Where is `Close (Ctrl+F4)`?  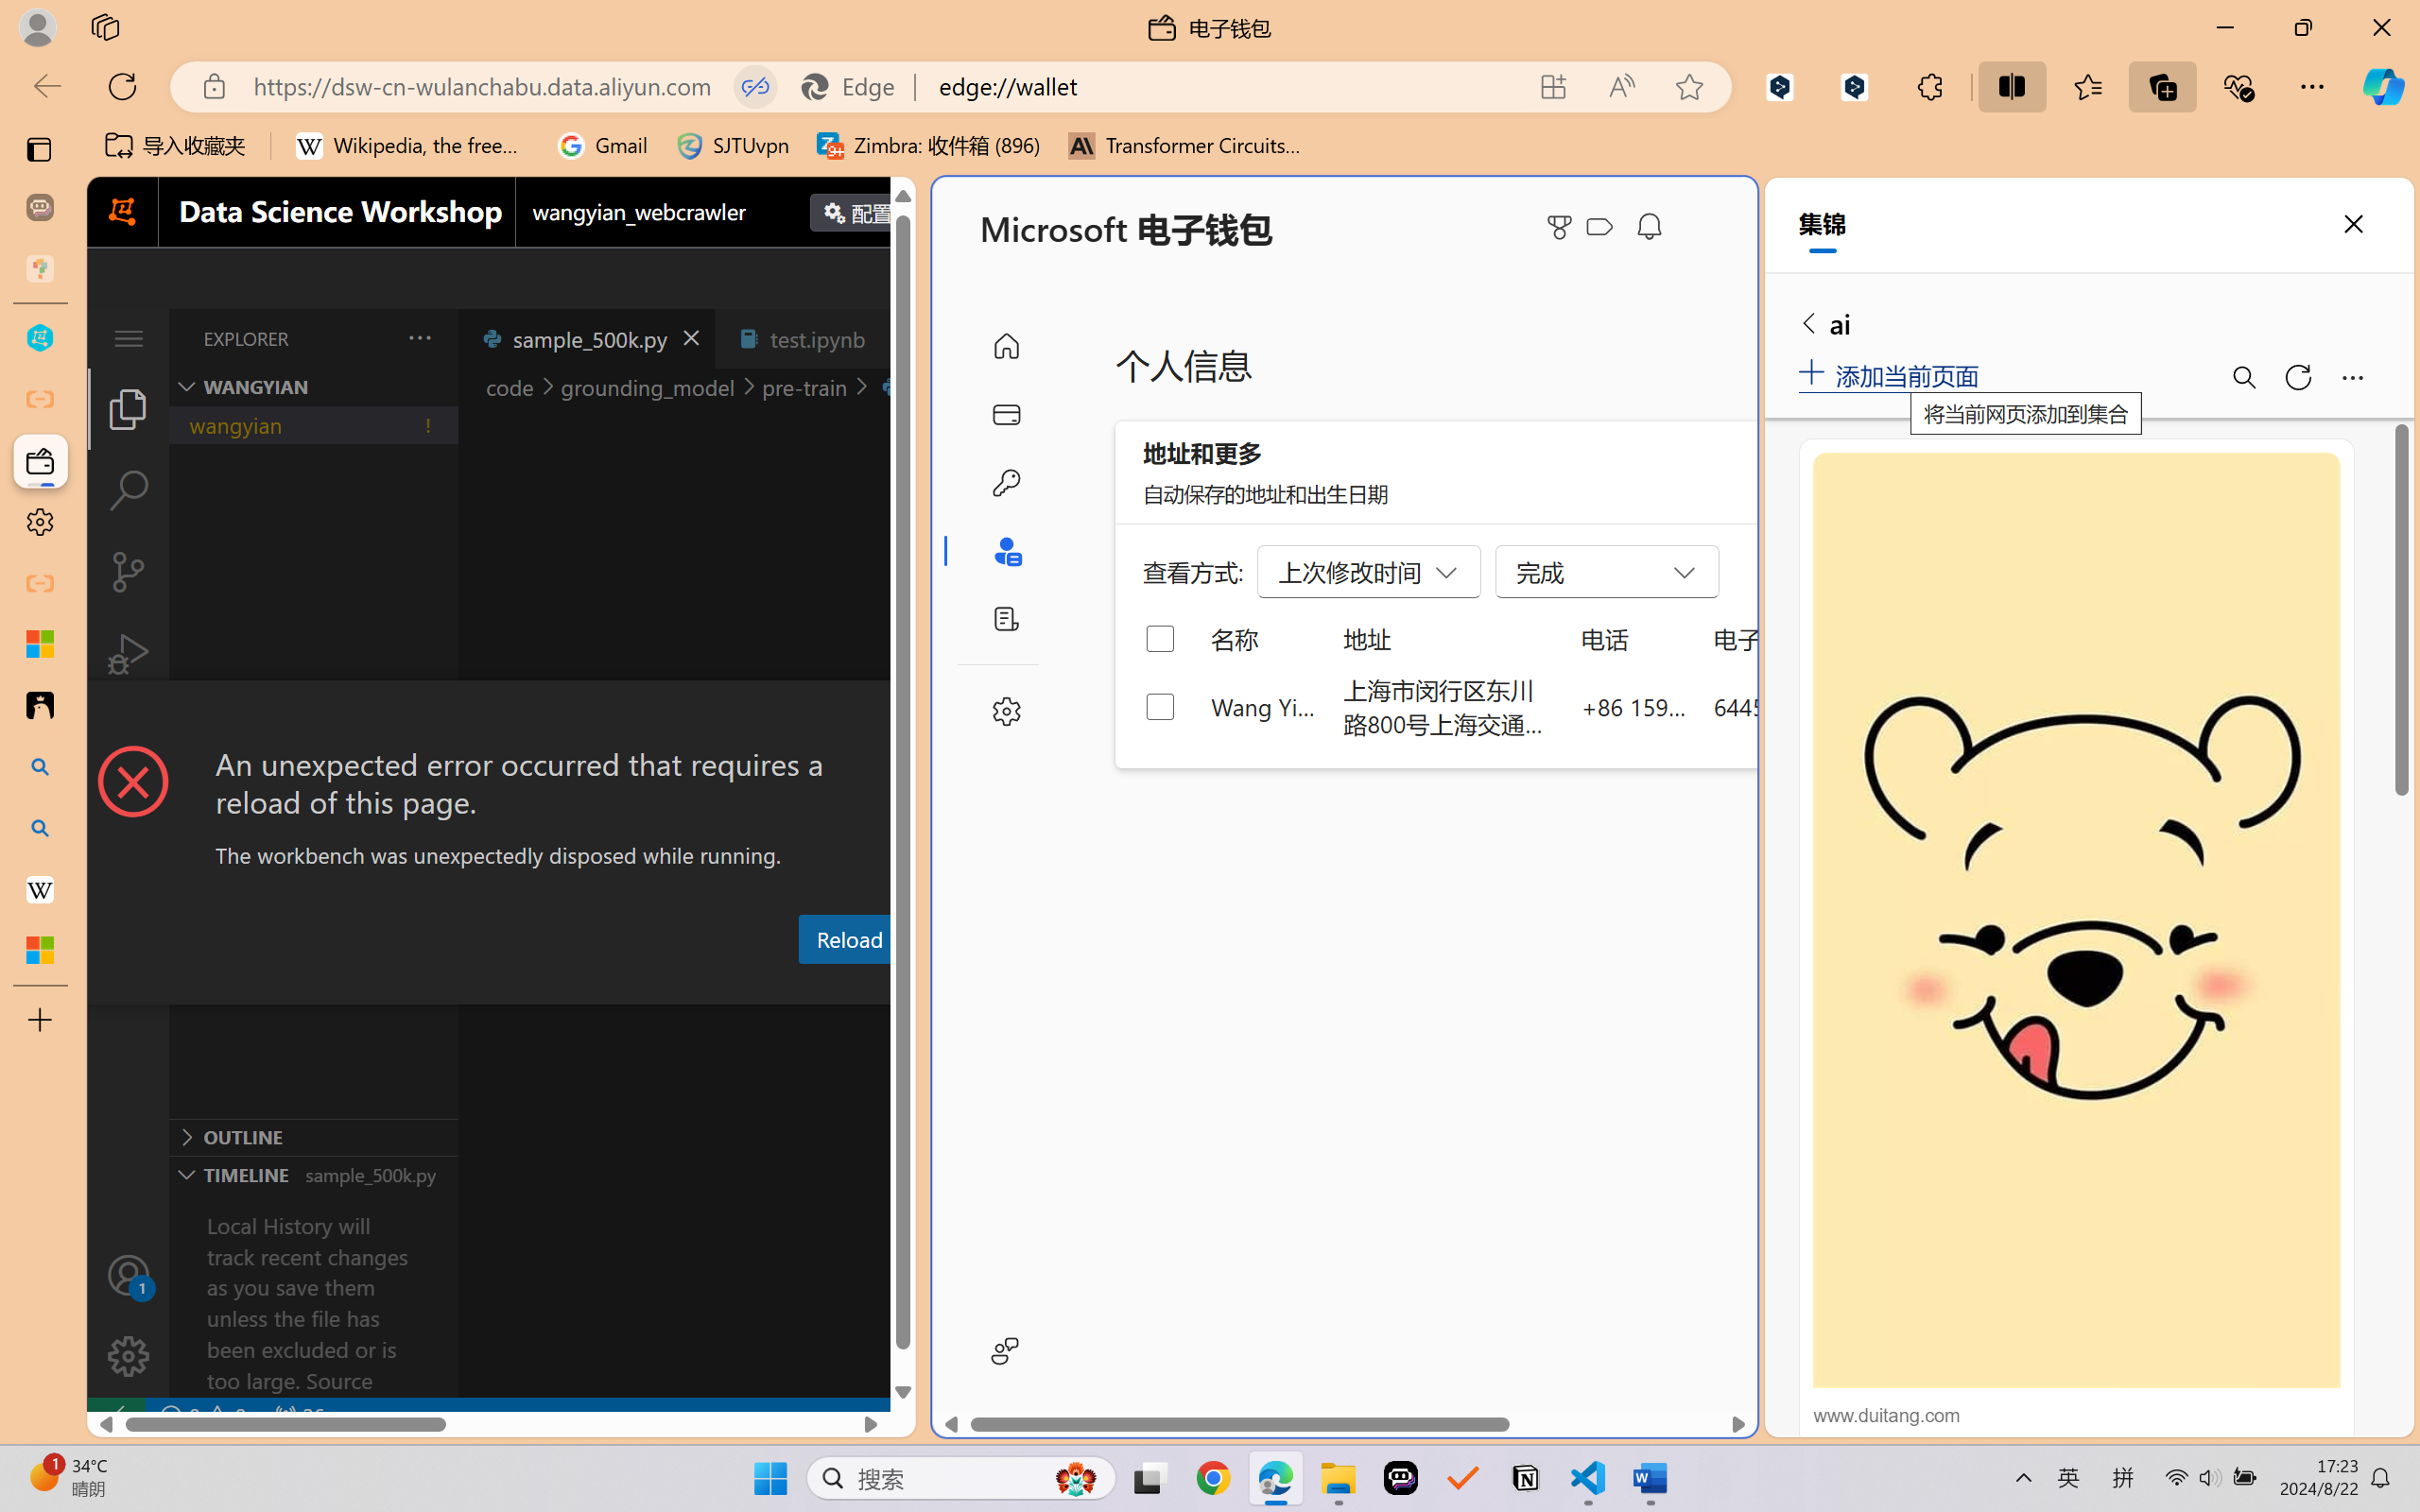 Close (Ctrl+F4) is located at coordinates (894, 338).